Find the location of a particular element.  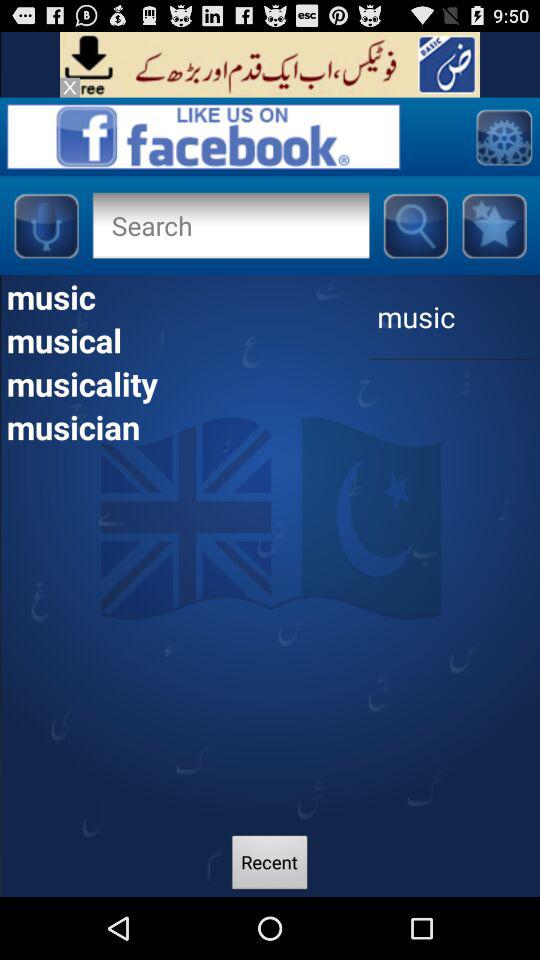

like on facebook is located at coordinates (203, 136).